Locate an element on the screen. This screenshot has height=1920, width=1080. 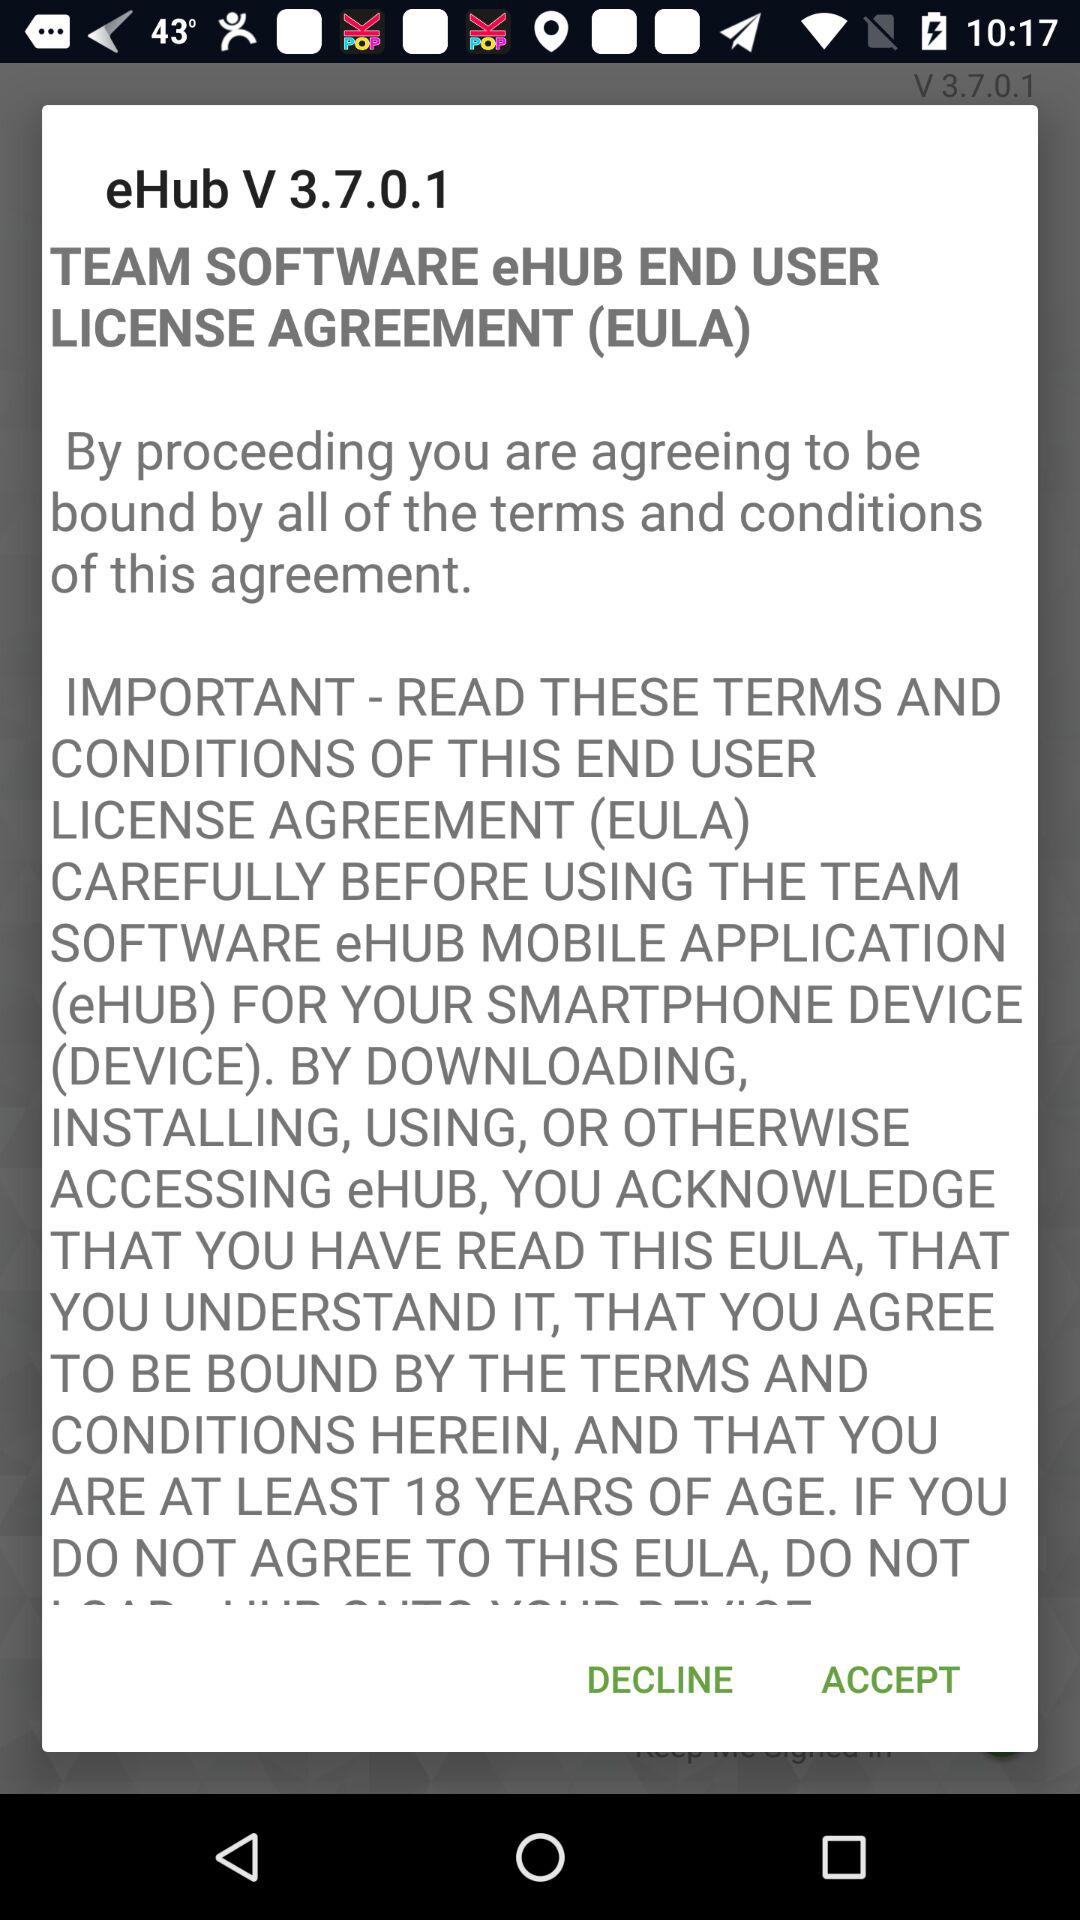
press item to the right of the decline is located at coordinates (890, 1678).